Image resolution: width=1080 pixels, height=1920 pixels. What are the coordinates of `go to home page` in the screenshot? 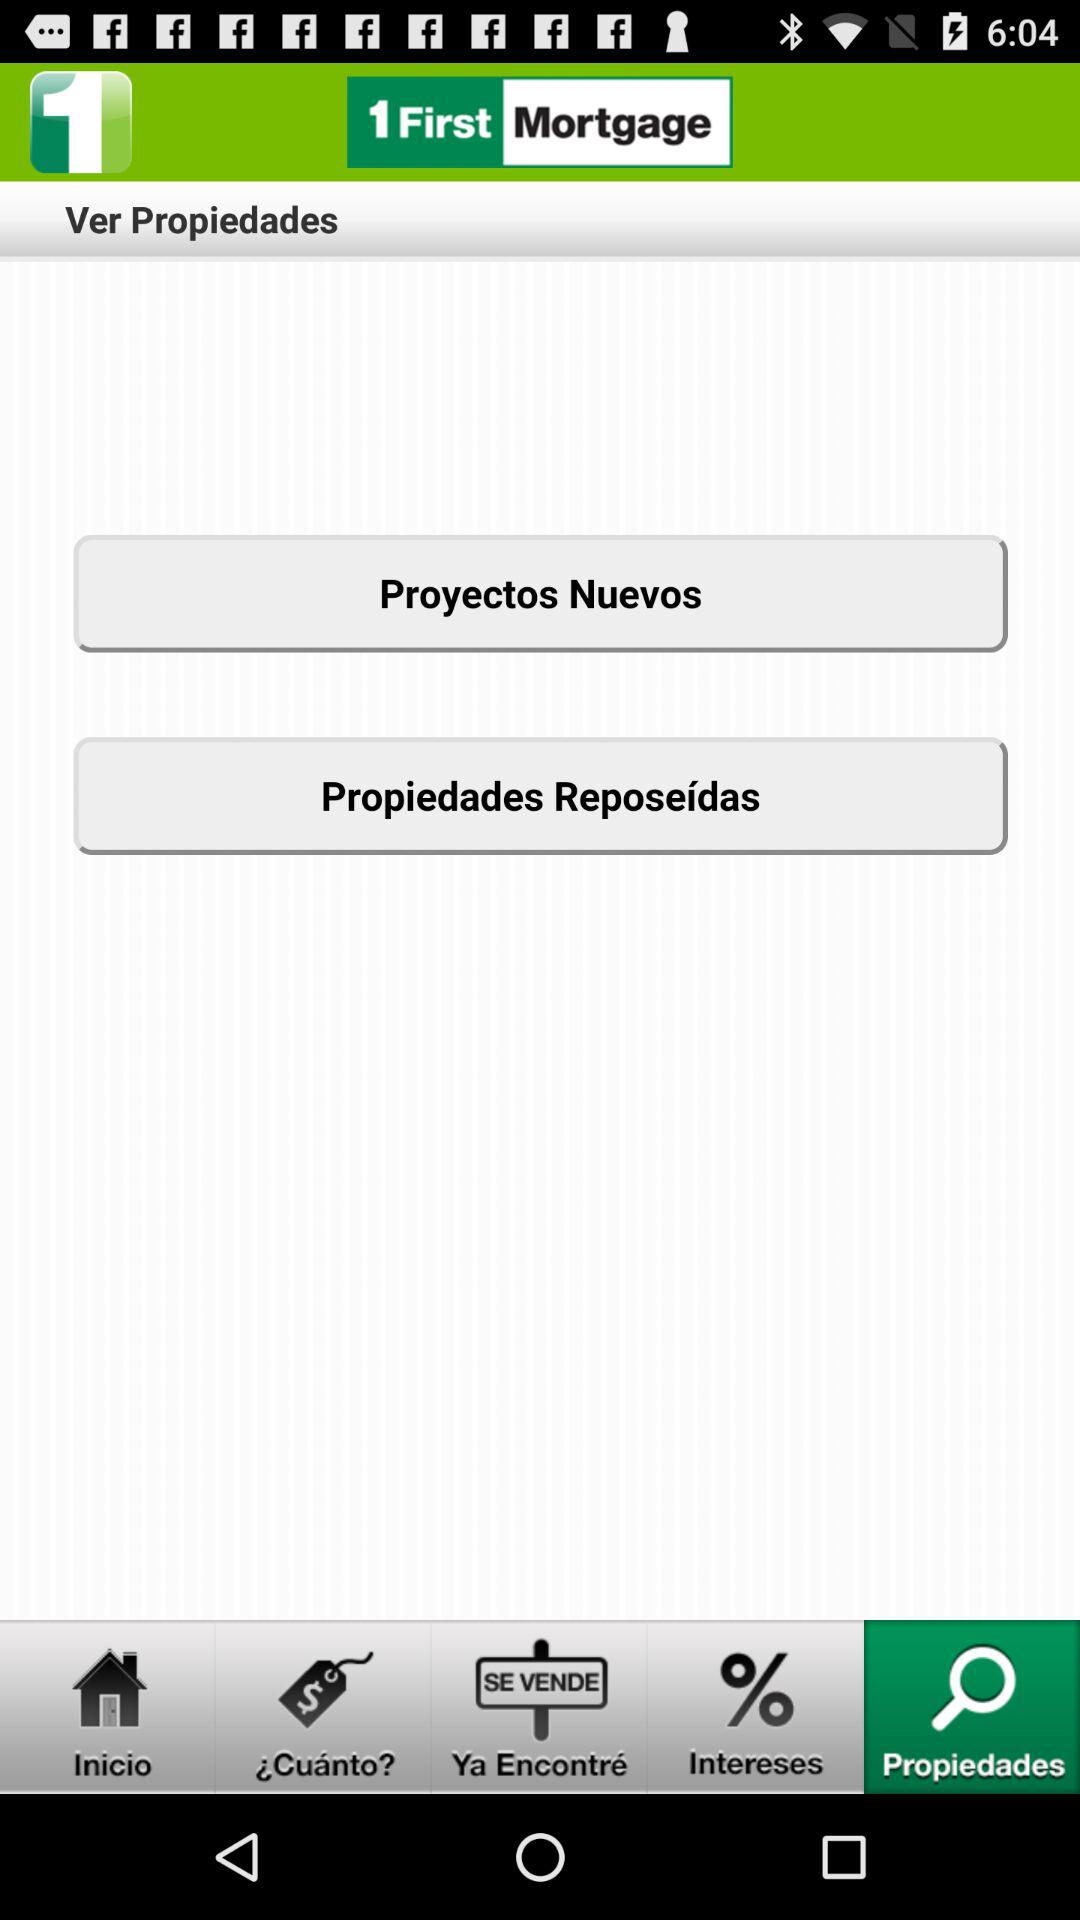 It's located at (81, 122).